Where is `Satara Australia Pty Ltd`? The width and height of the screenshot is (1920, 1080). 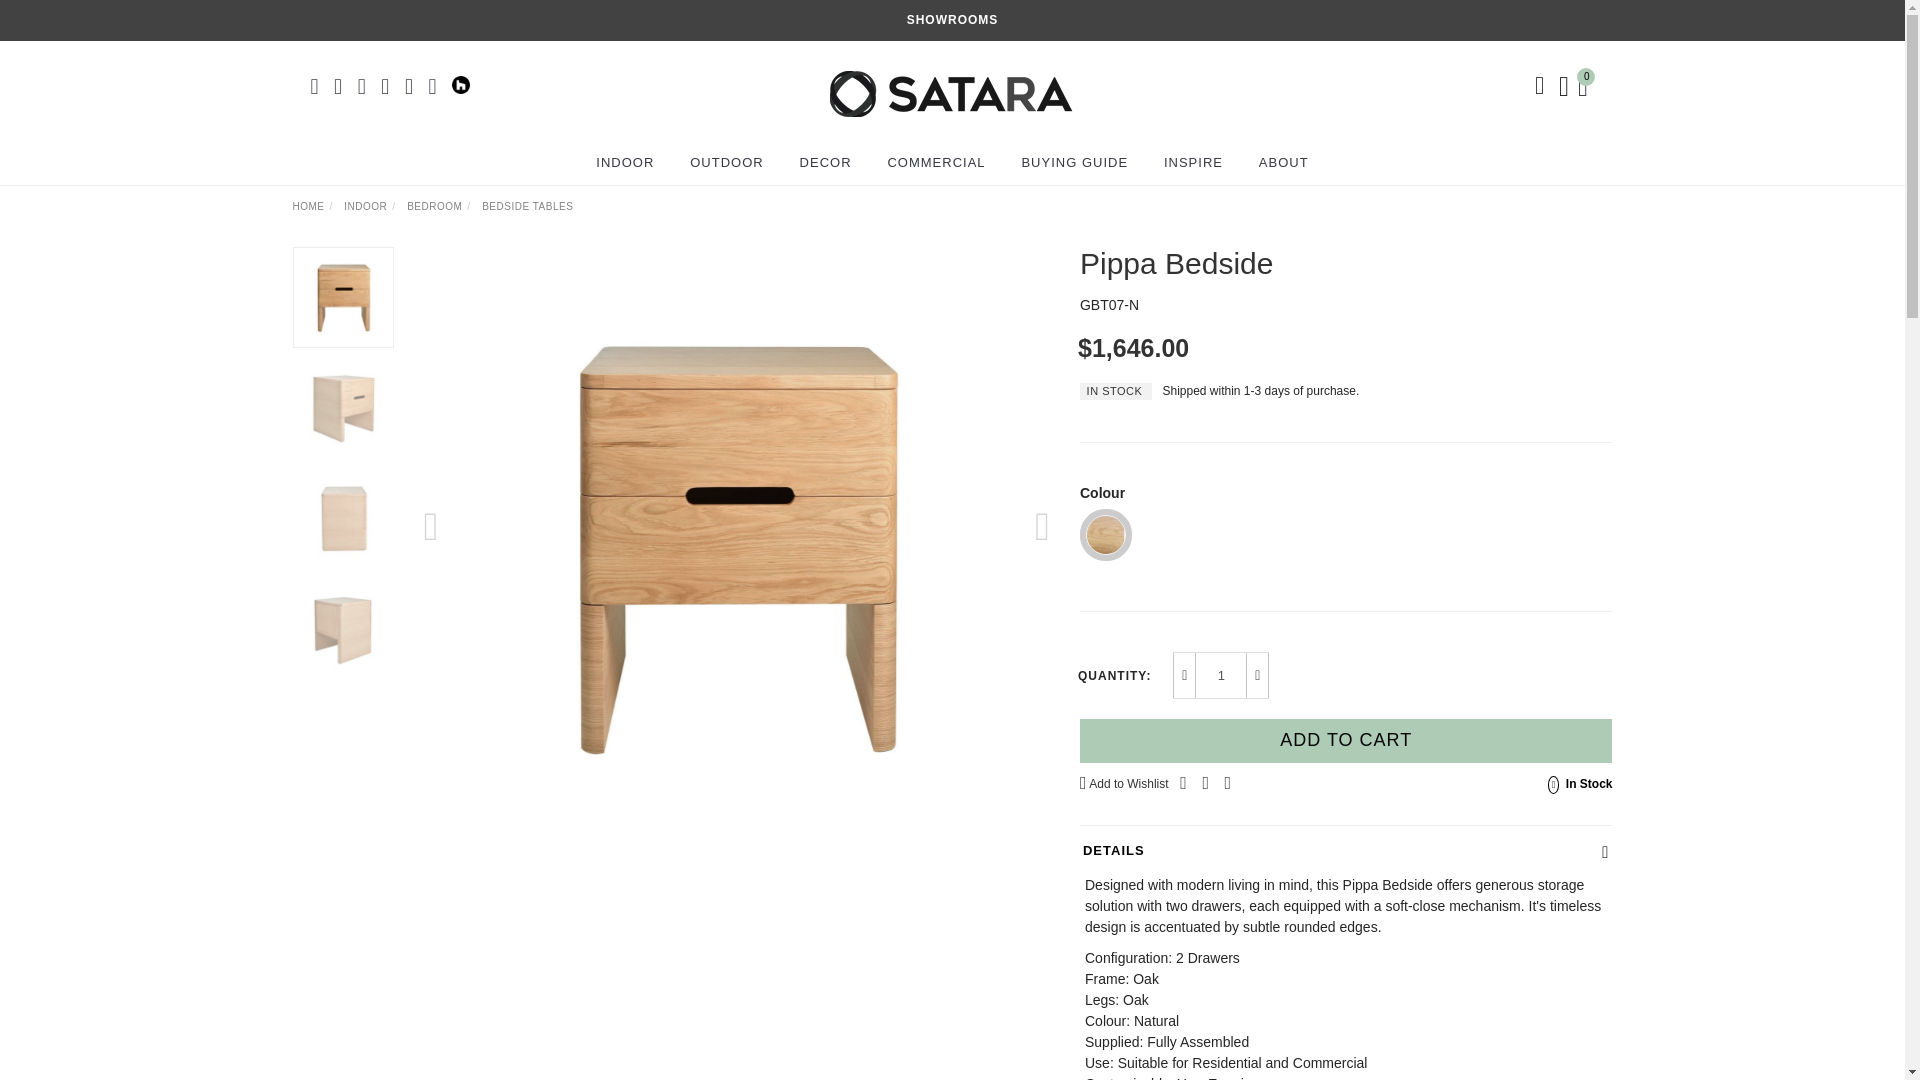 Satara Australia Pty Ltd is located at coordinates (950, 84).